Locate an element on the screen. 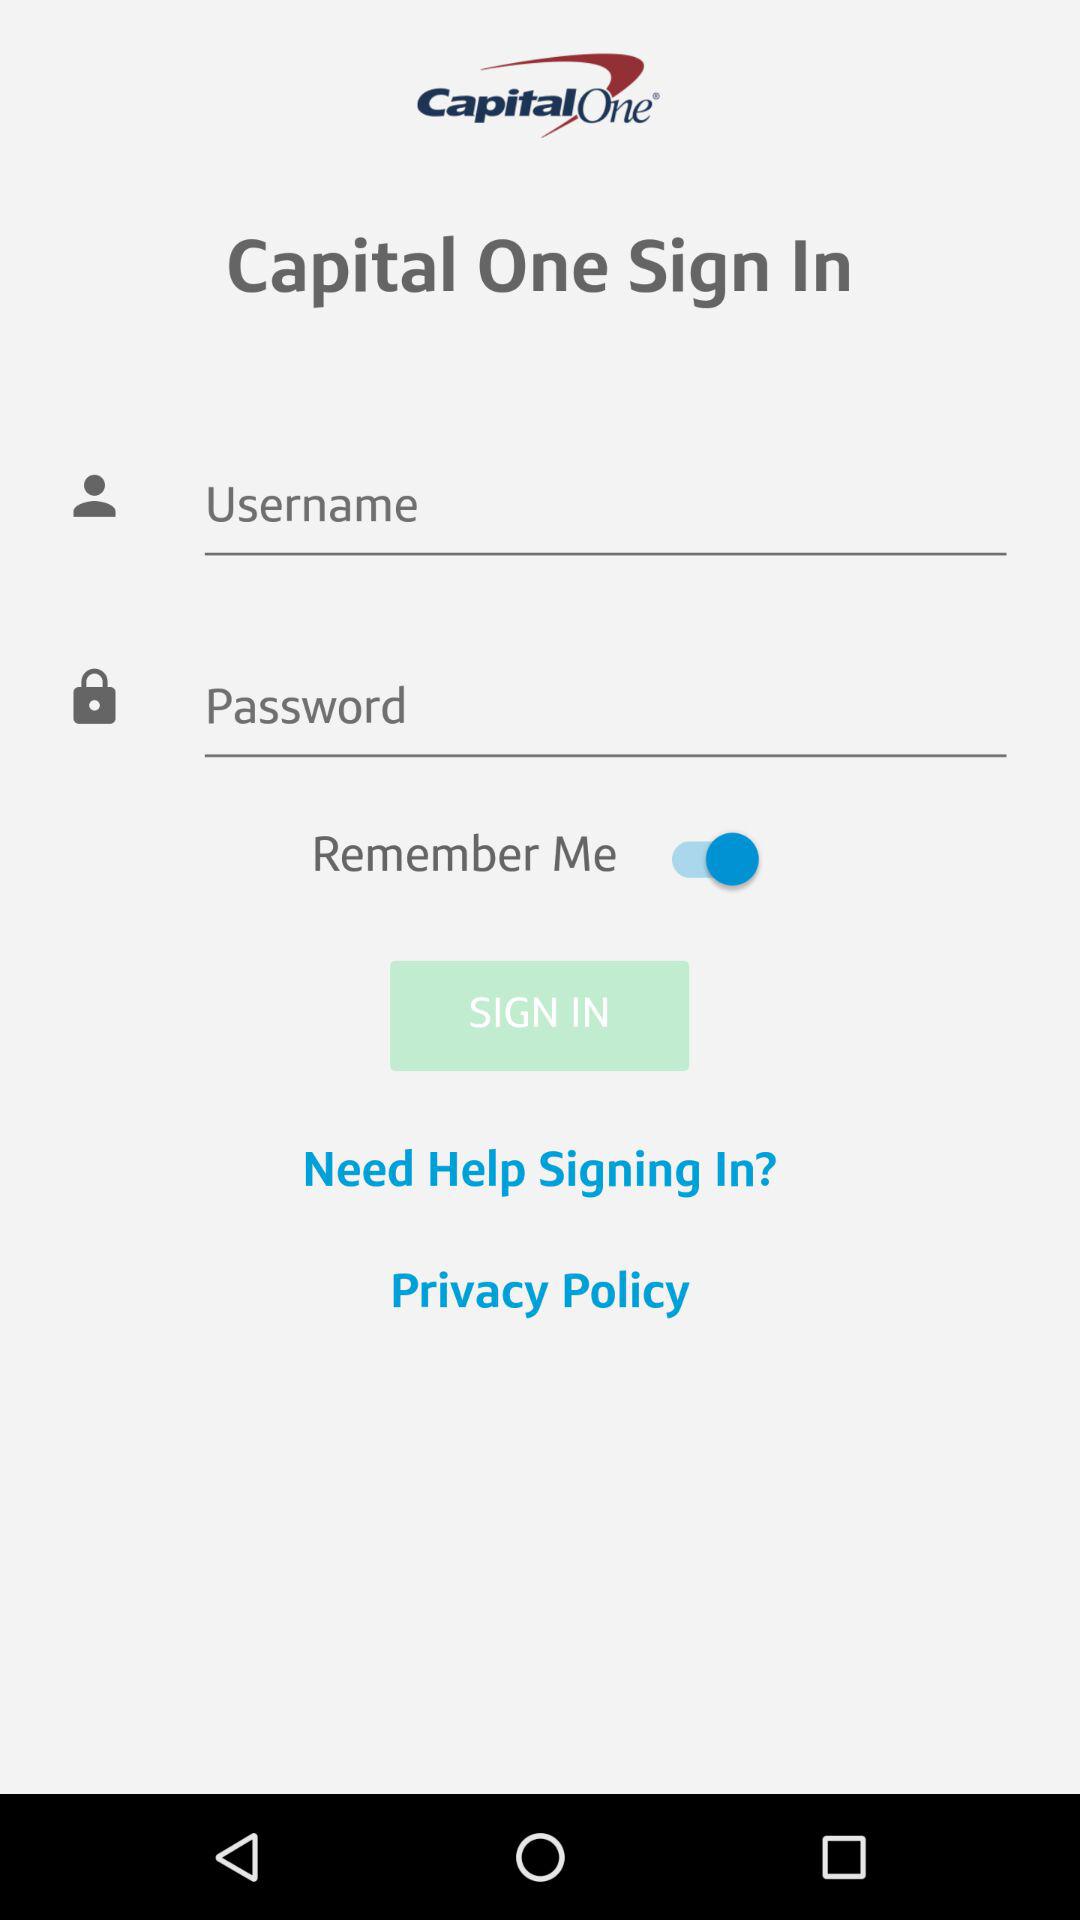 This screenshot has height=1920, width=1080. scroll to the remember me is located at coordinates (540, 858).